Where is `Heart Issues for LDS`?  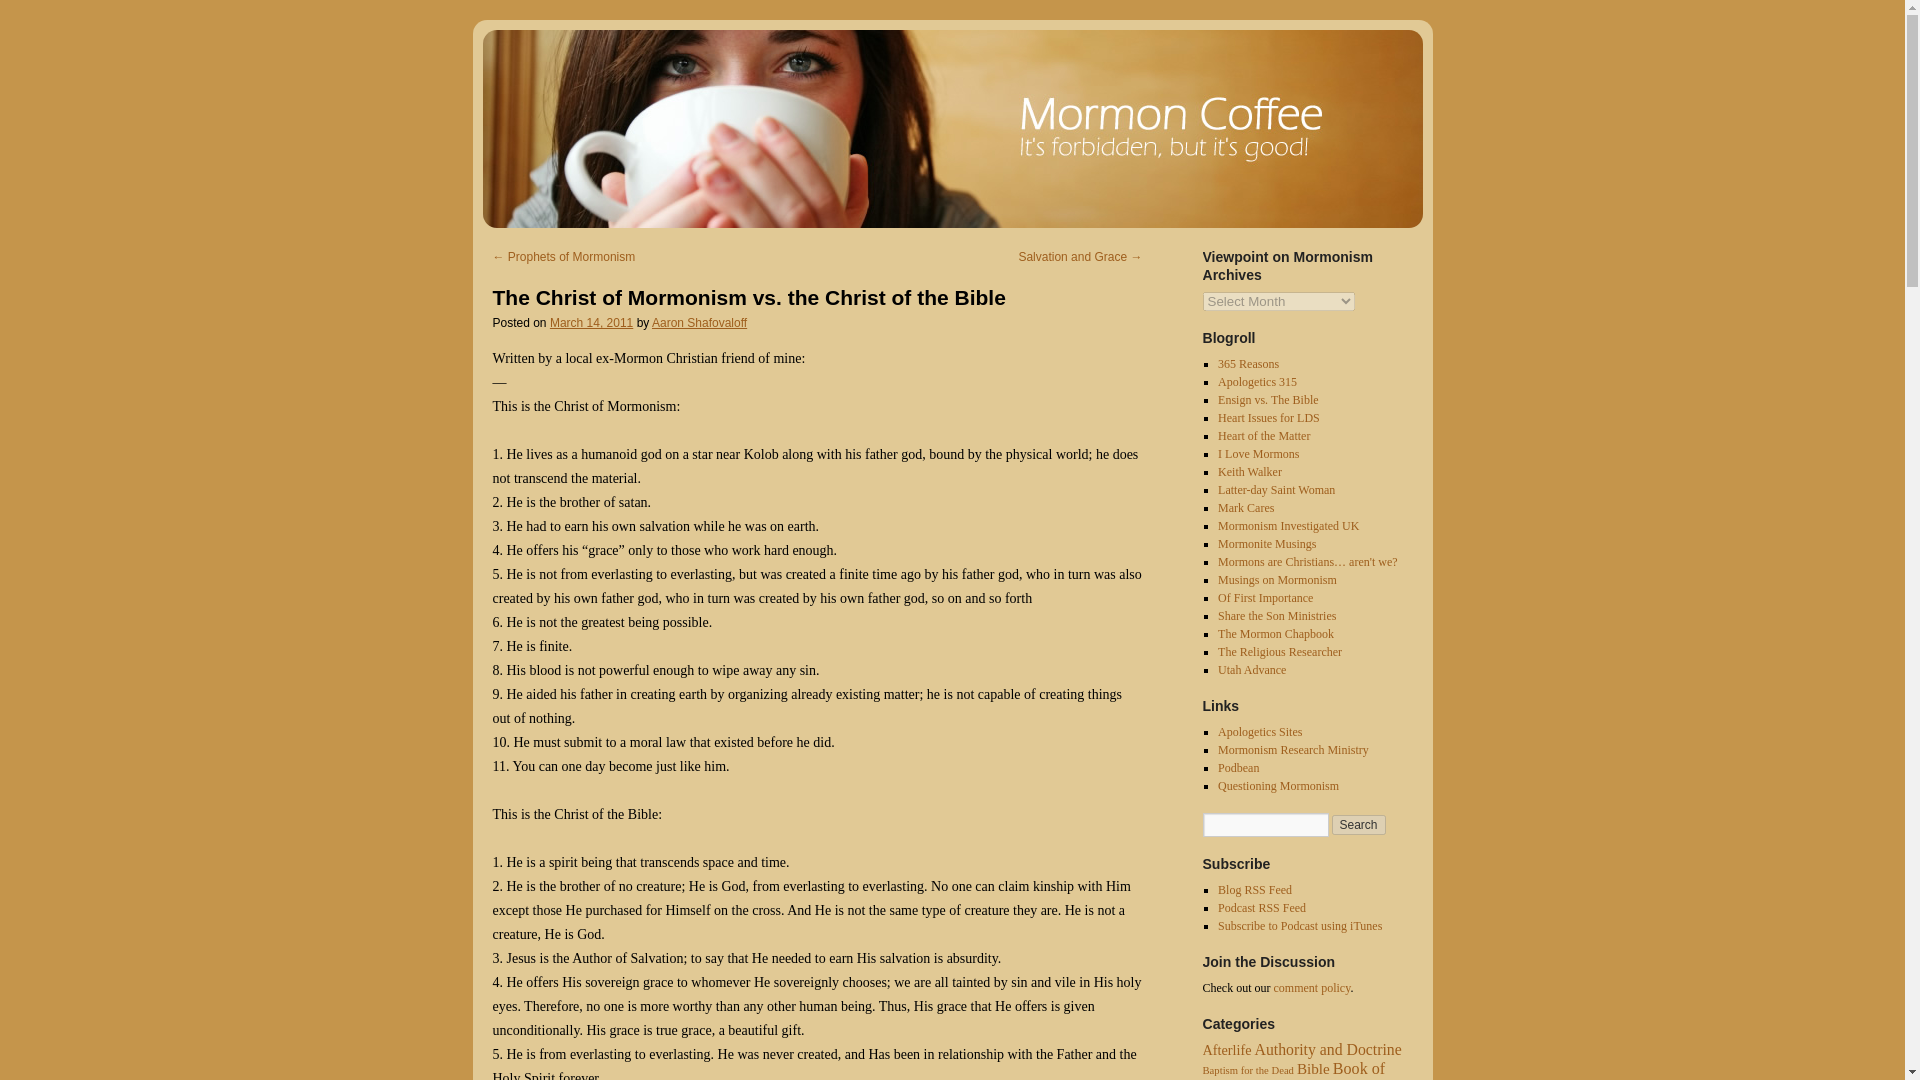
Heart Issues for LDS is located at coordinates (1268, 418).